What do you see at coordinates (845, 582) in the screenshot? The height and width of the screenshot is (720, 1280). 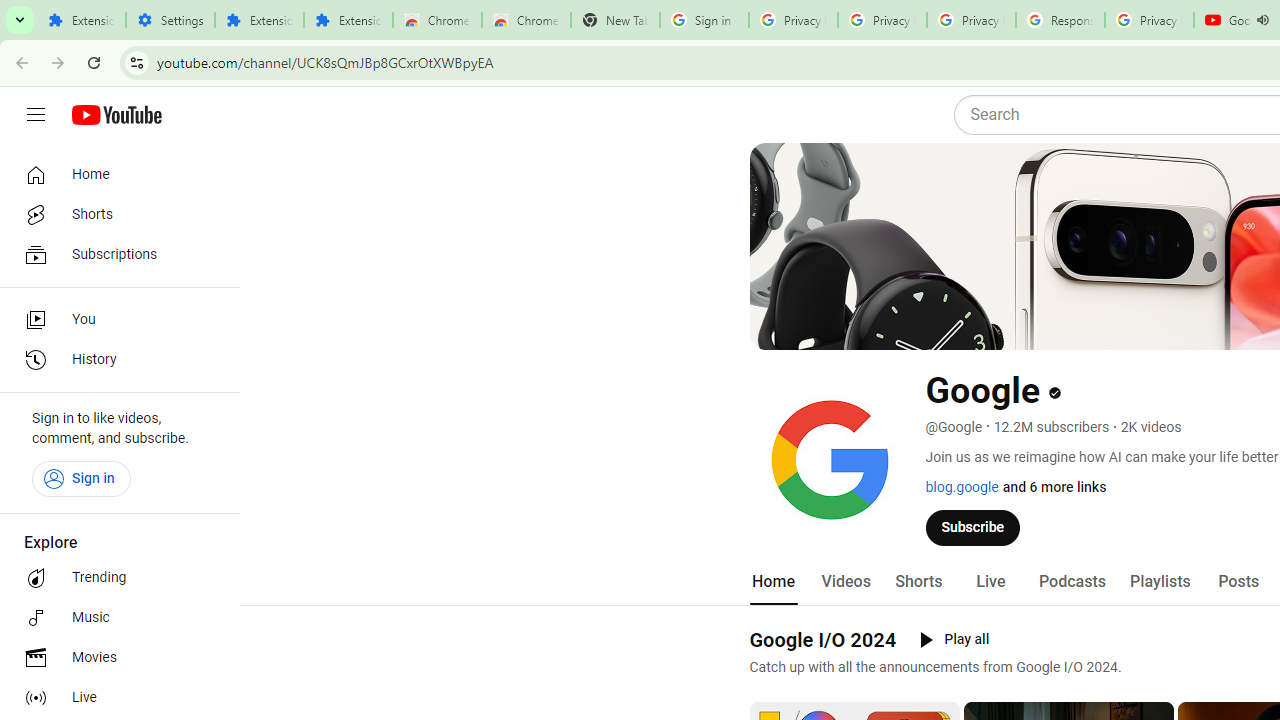 I see `Videos` at bounding box center [845, 582].